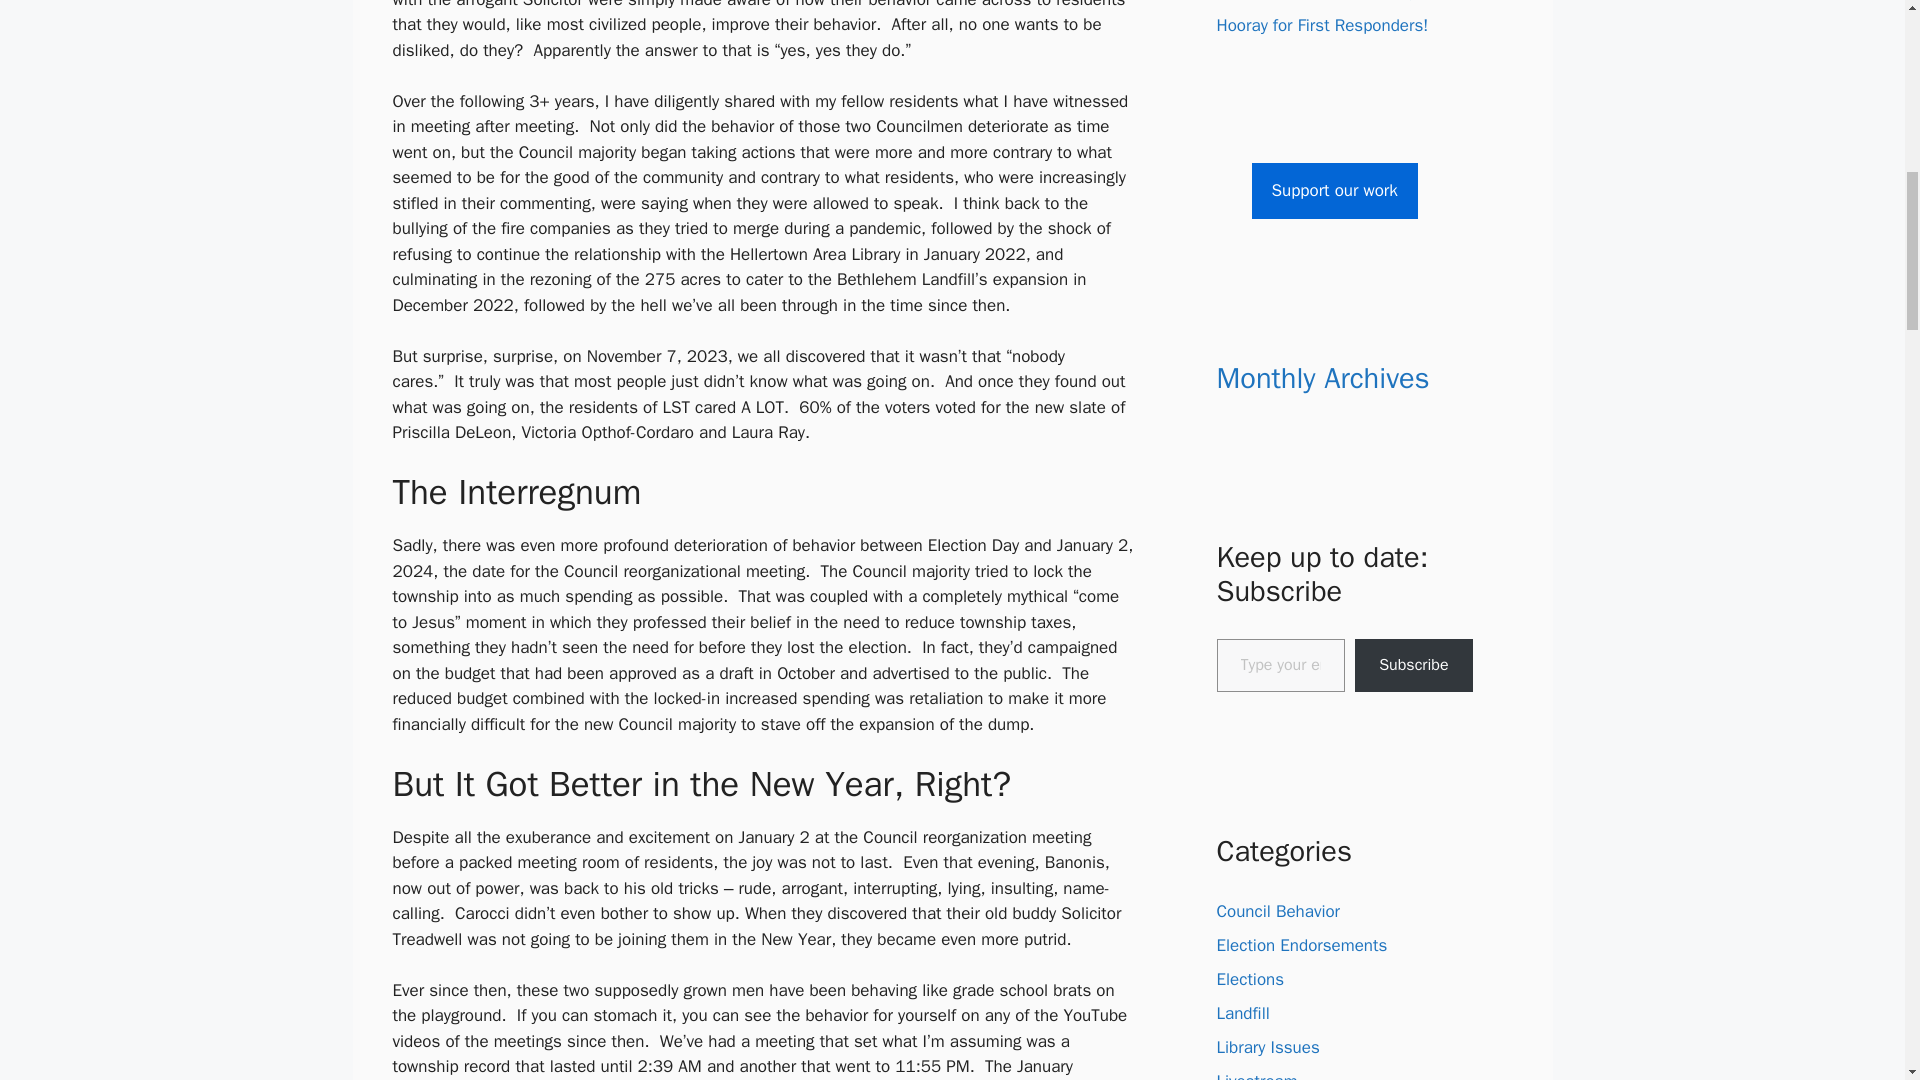 The height and width of the screenshot is (1080, 1920). What do you see at coordinates (1280, 666) in the screenshot?
I see `Please fill in this field.` at bounding box center [1280, 666].